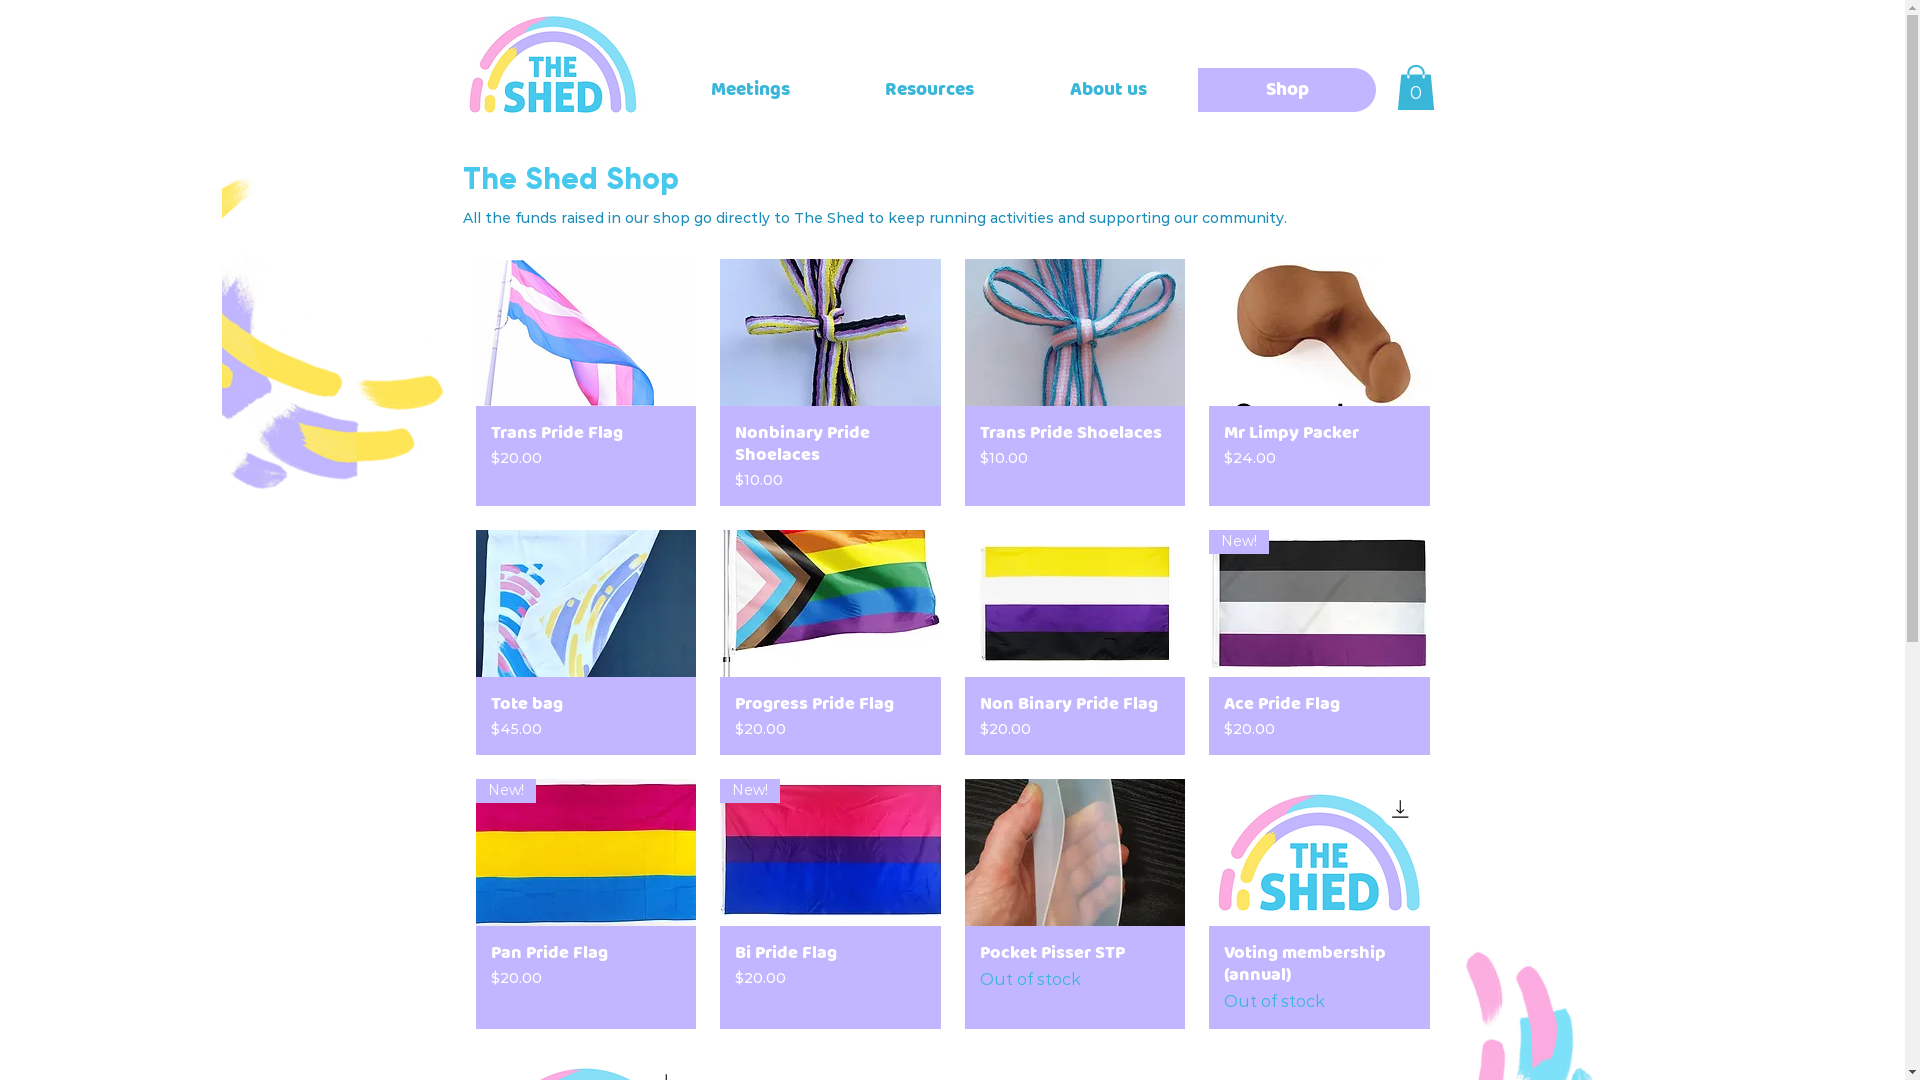  Describe the element at coordinates (586, 852) in the screenshot. I see `New!` at that location.